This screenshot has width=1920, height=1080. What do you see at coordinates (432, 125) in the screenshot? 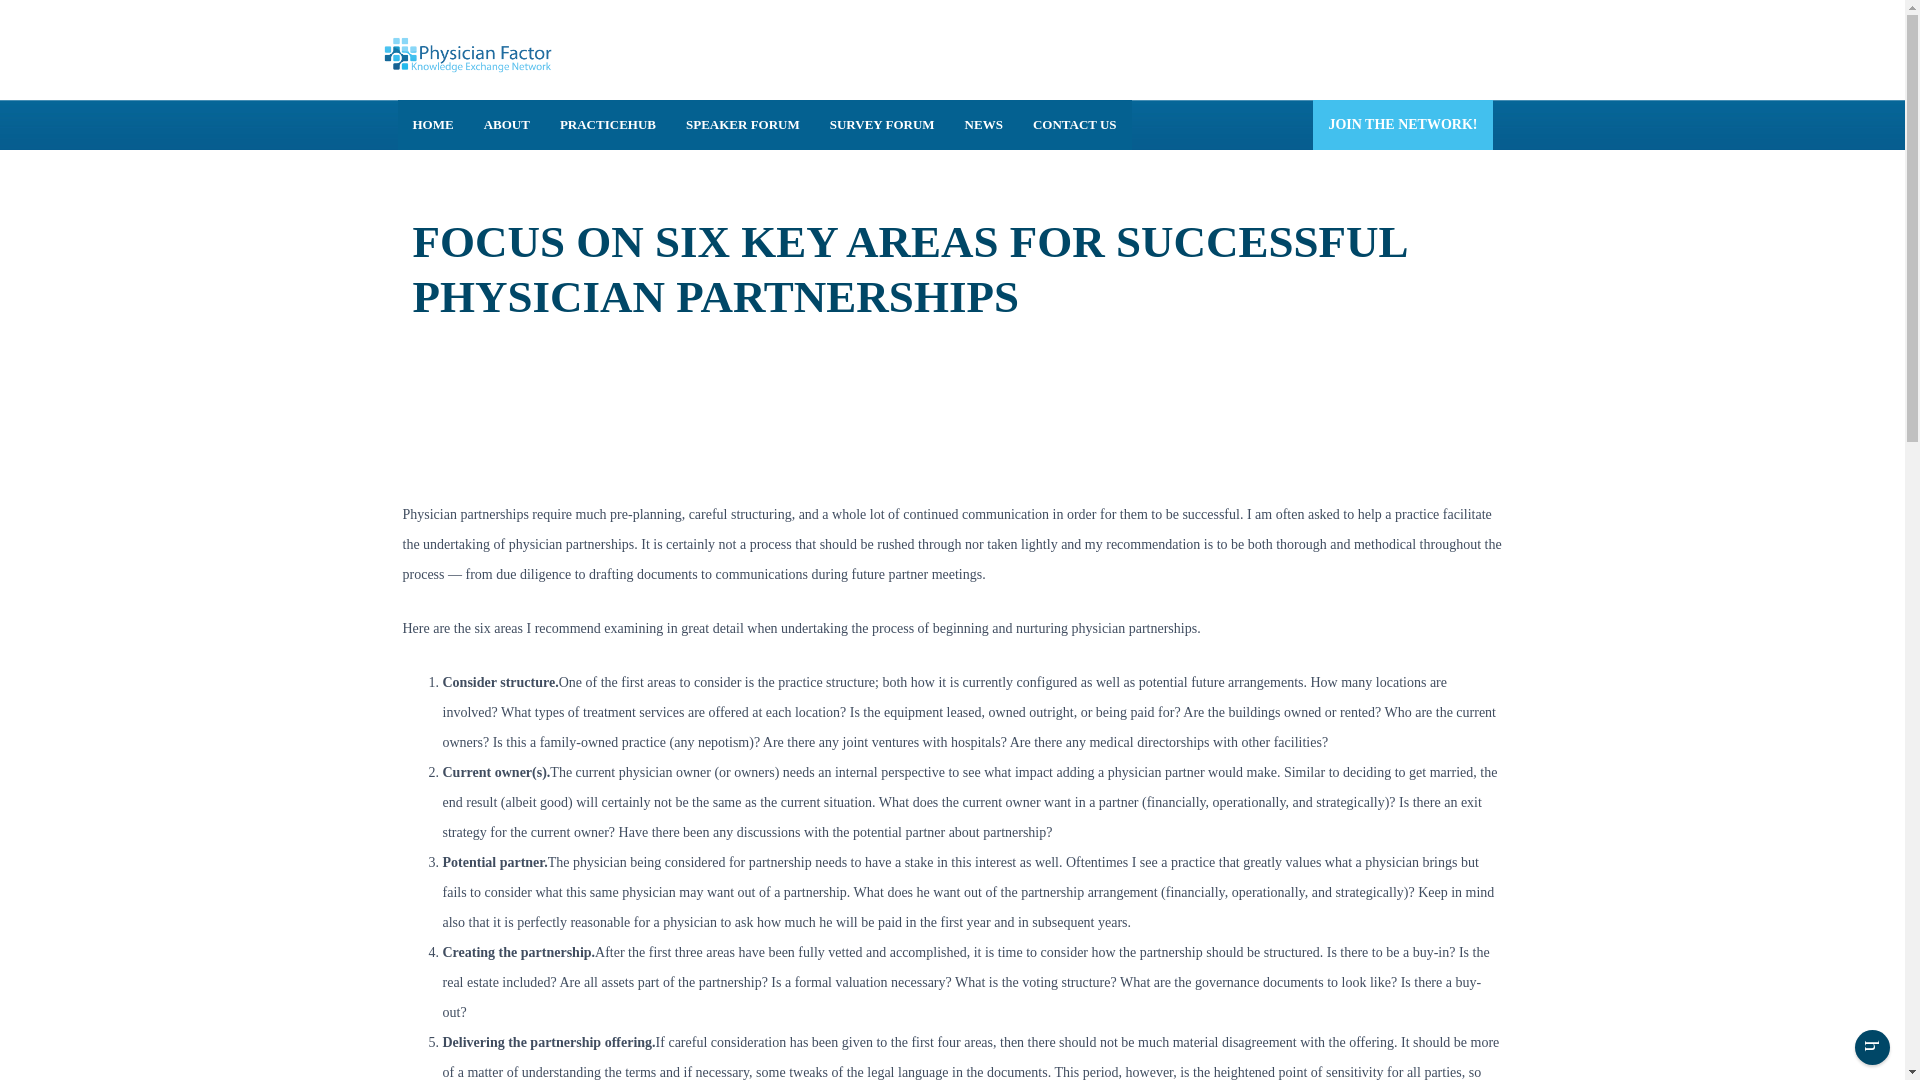
I see `HOME` at bounding box center [432, 125].